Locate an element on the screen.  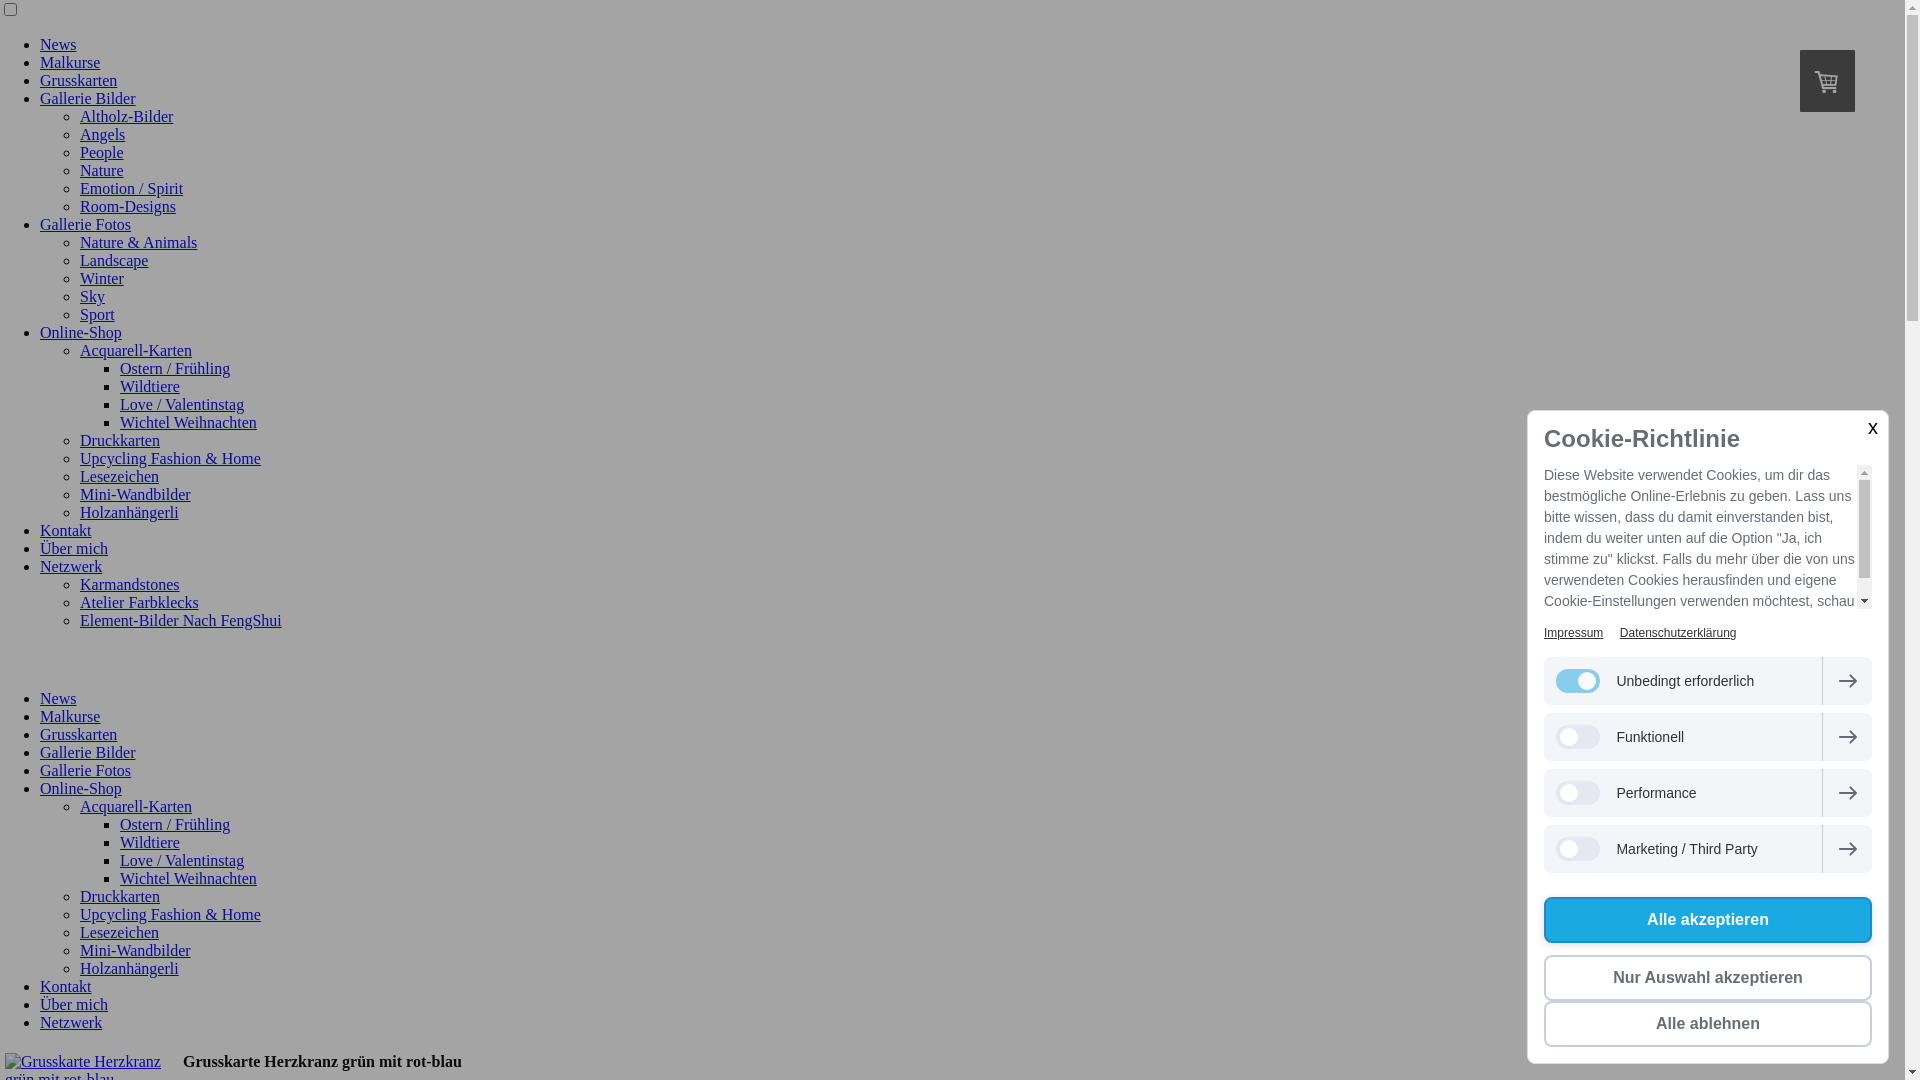
Druckkarten is located at coordinates (120, 896).